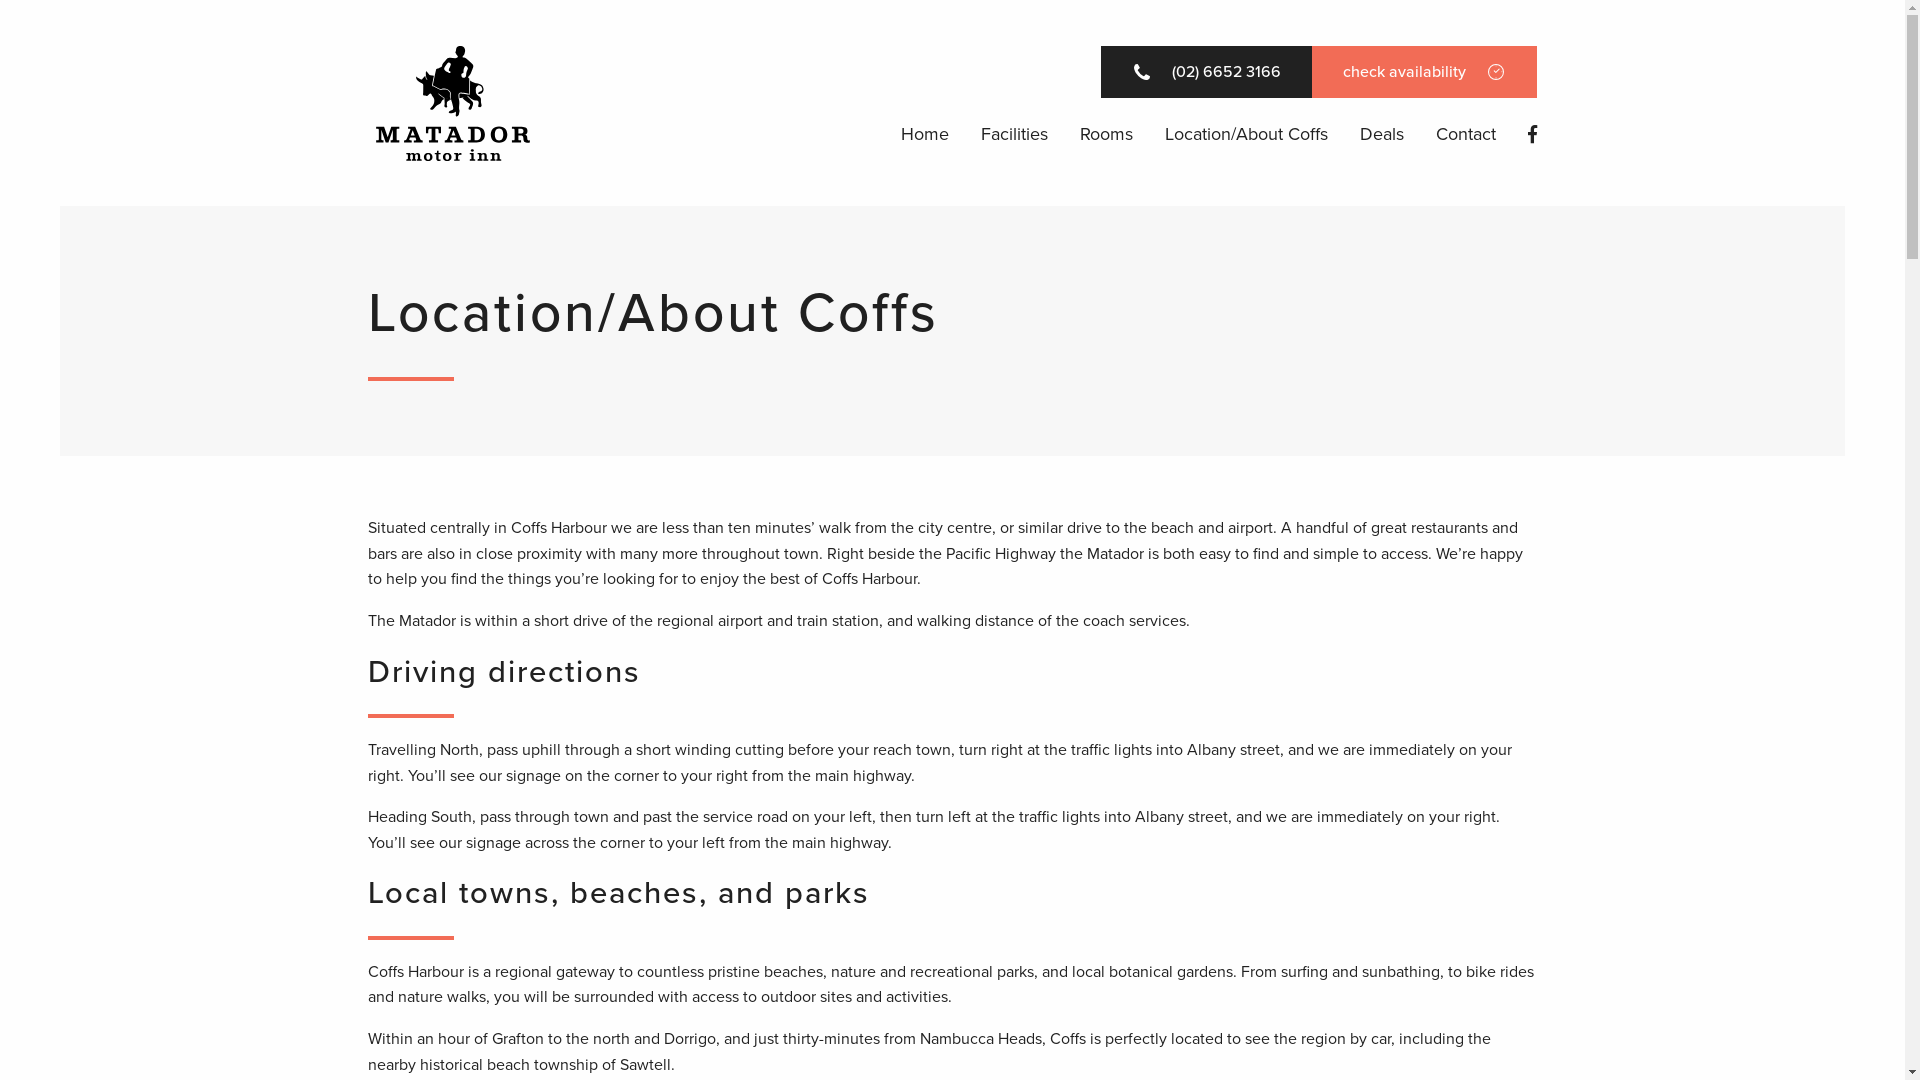 The height and width of the screenshot is (1080, 1920). Describe the element at coordinates (1246, 134) in the screenshot. I see `Location/About Coffs` at that location.